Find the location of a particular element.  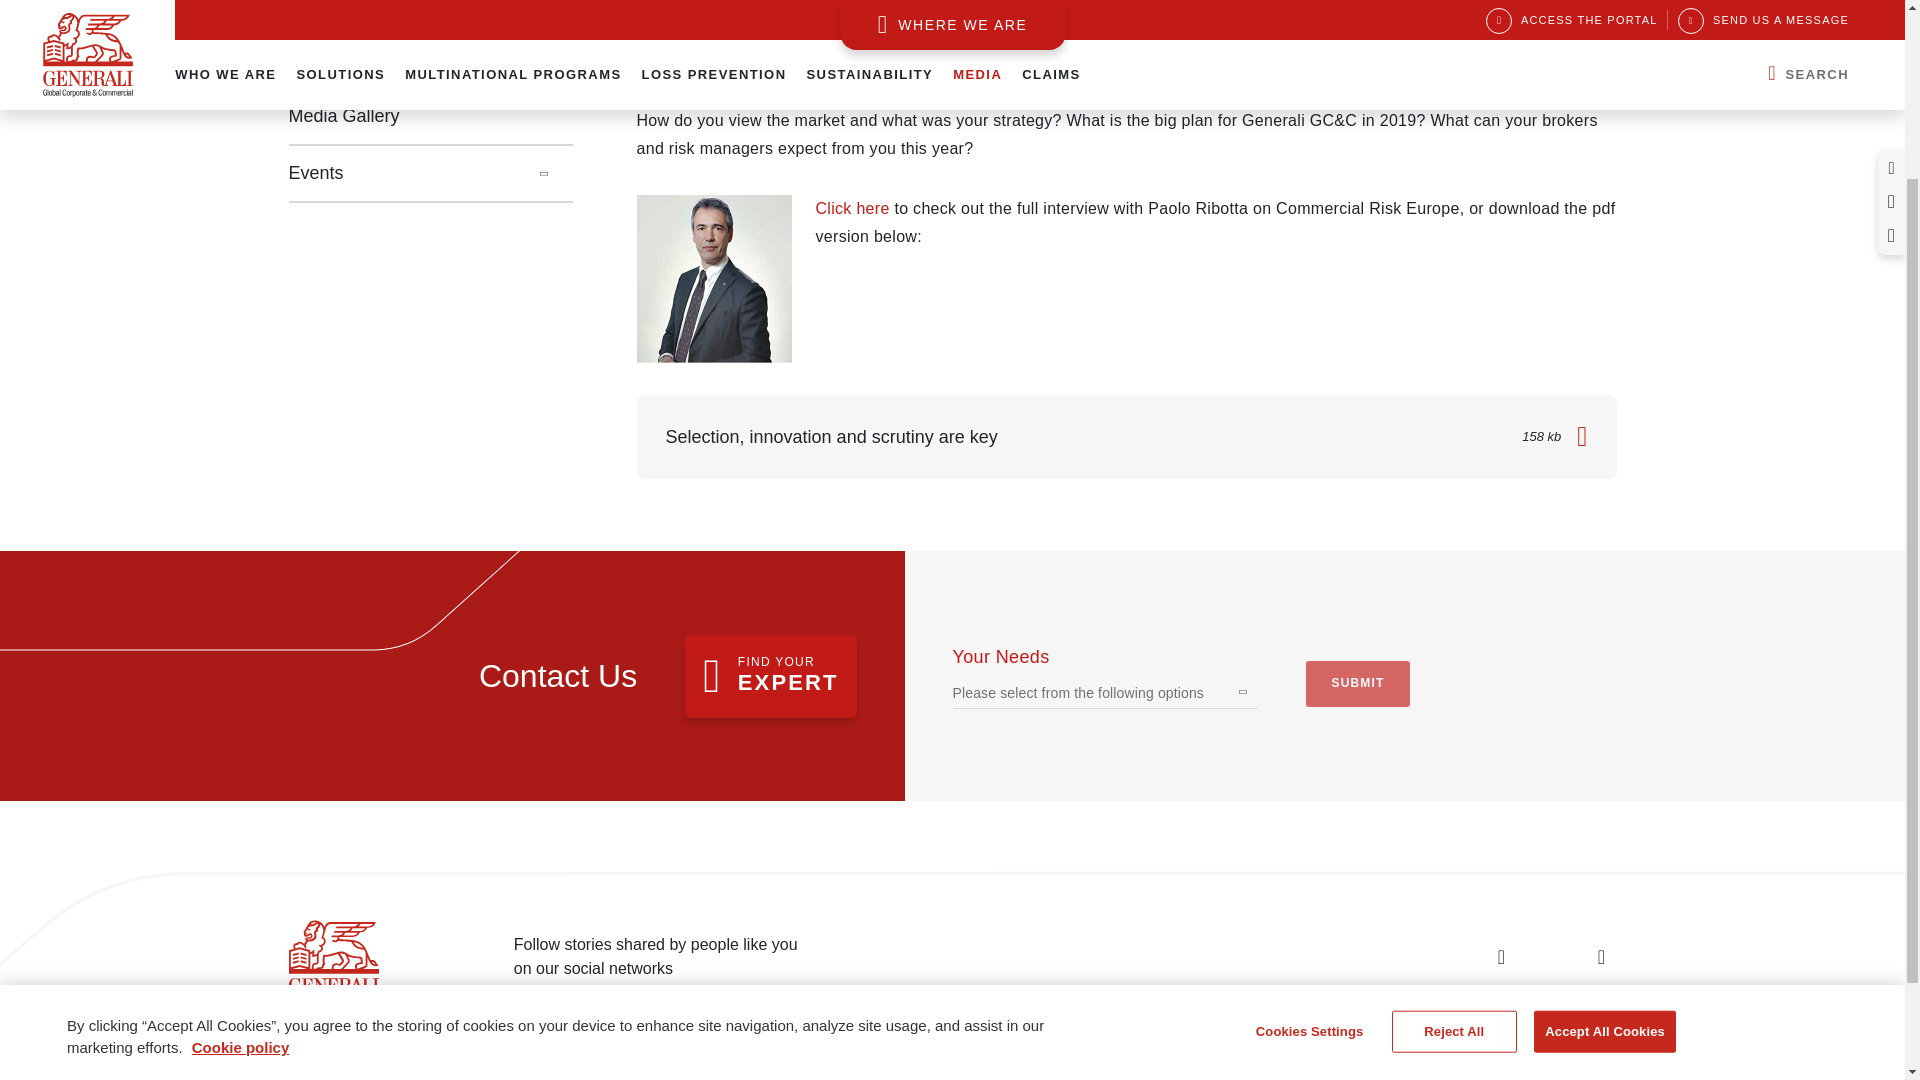

Please select from the following options is located at coordinates (1078, 693).